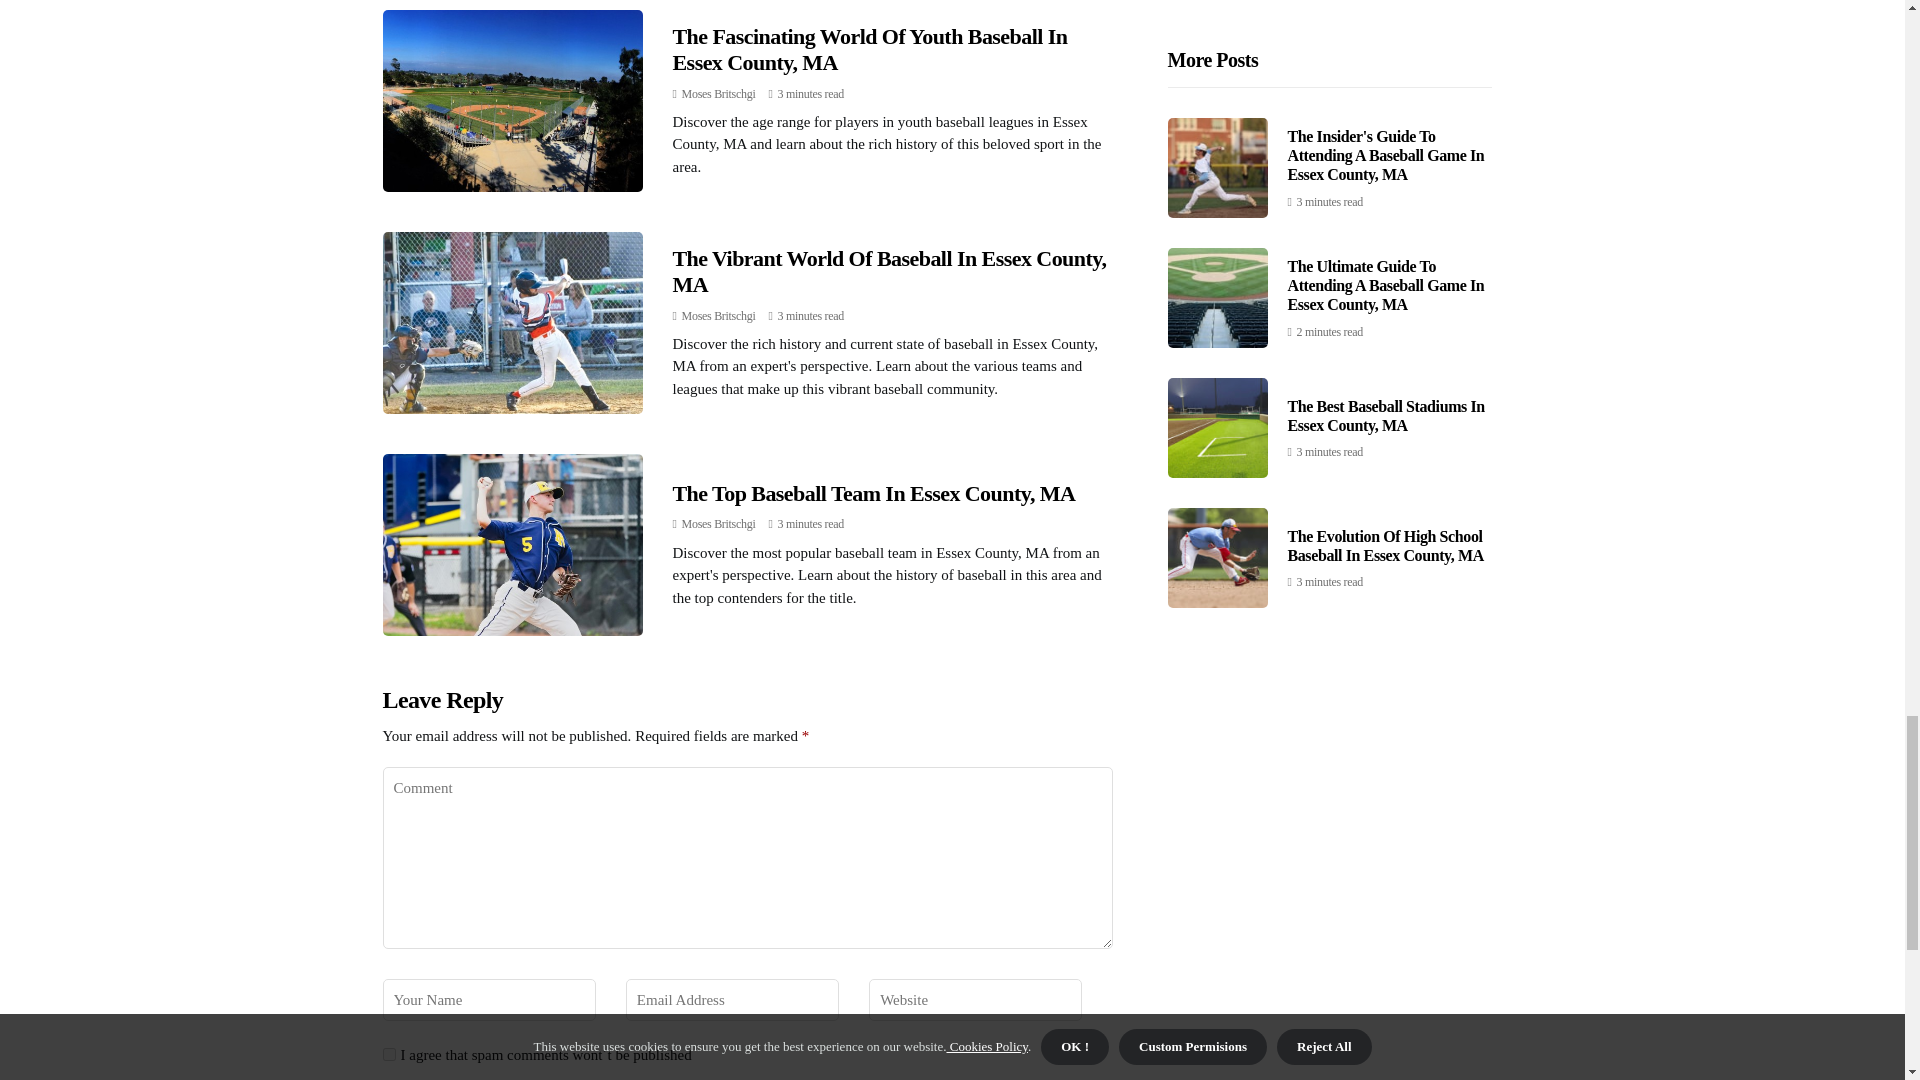  Describe the element at coordinates (718, 94) in the screenshot. I see `Posts by Moses Britschgi` at that location.